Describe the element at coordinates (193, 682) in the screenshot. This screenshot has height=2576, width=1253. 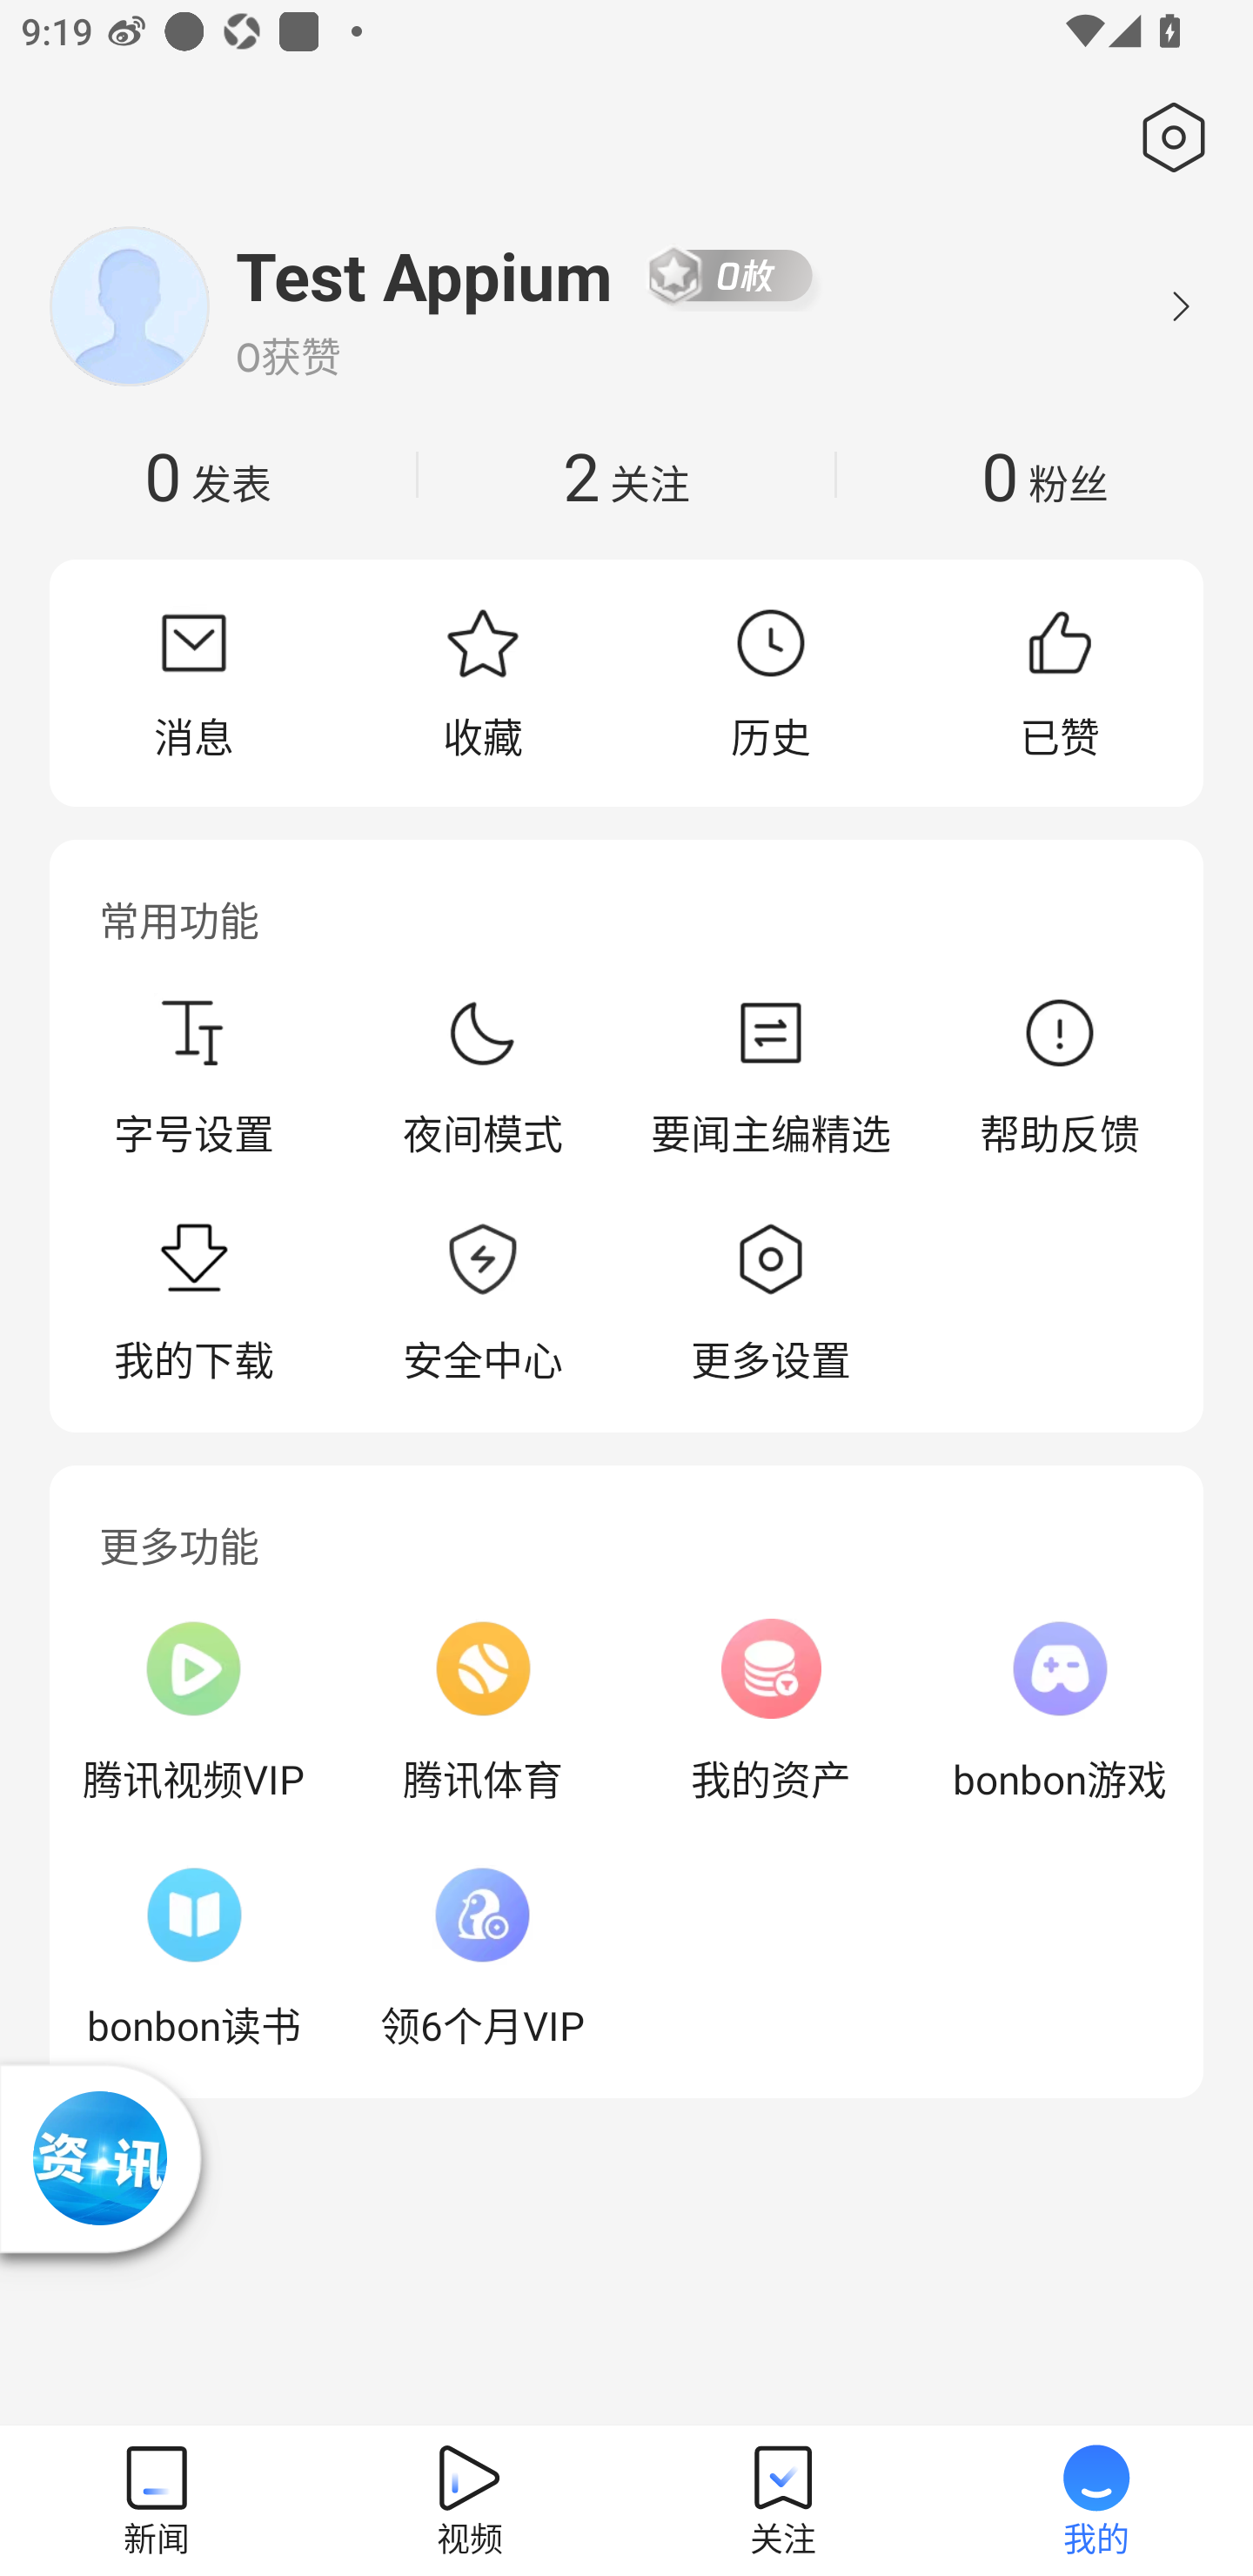
I see `消息，可点击` at that location.